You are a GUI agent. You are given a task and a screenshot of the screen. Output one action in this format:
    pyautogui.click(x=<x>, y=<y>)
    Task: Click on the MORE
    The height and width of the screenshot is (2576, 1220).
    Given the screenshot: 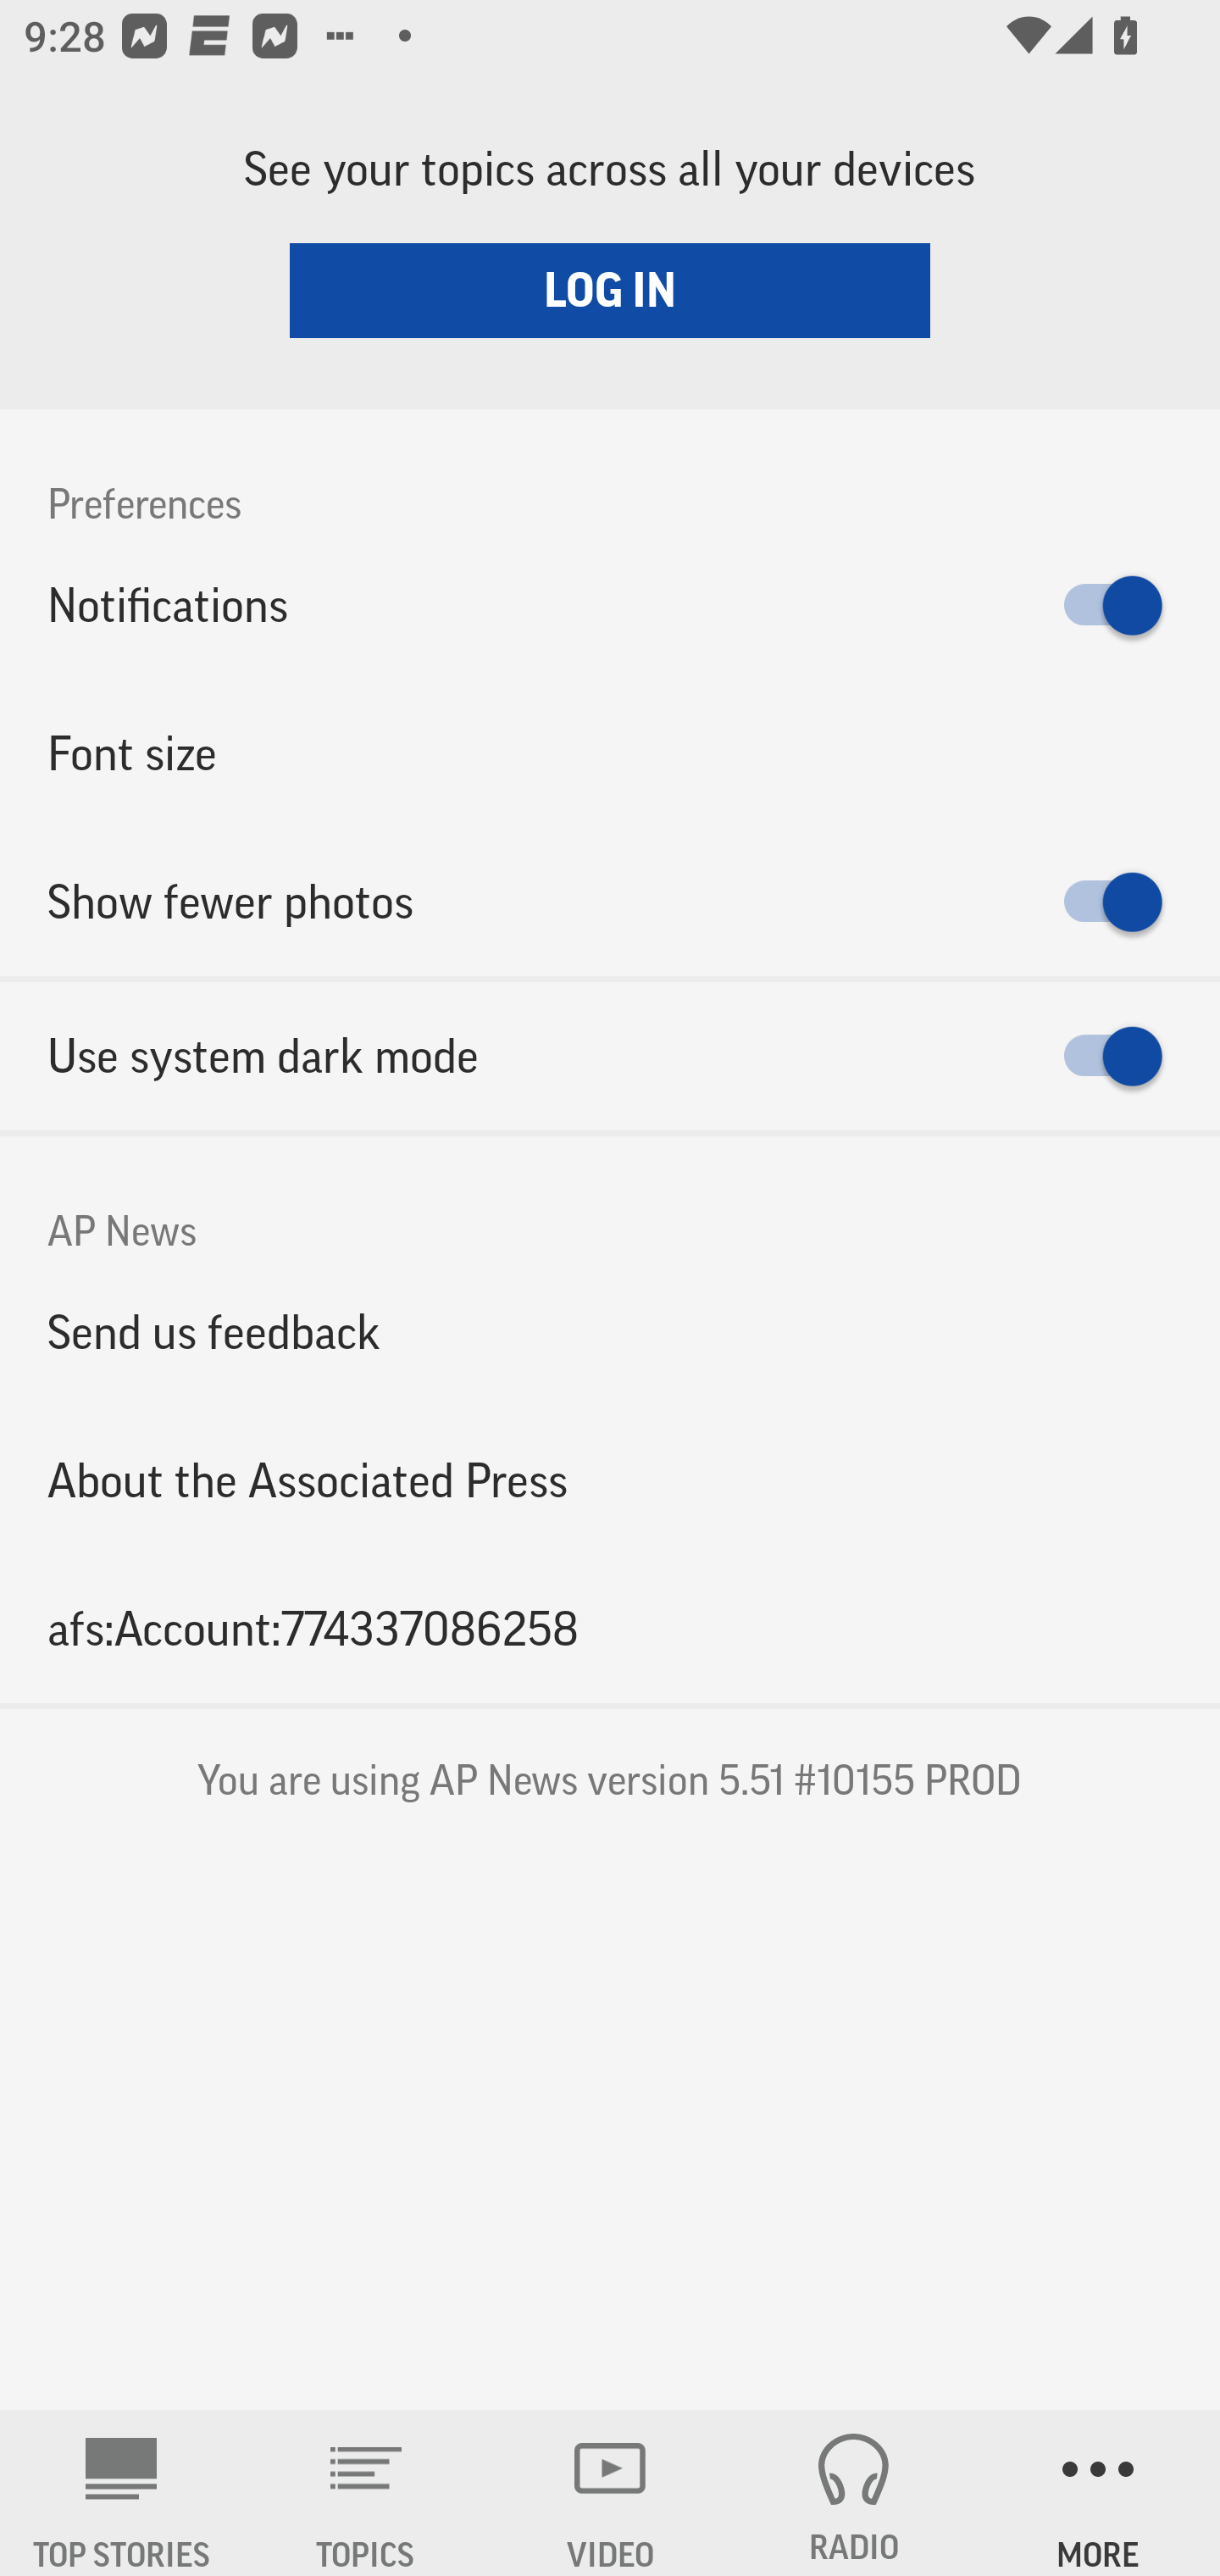 What is the action you would take?
    pyautogui.click(x=1098, y=2493)
    